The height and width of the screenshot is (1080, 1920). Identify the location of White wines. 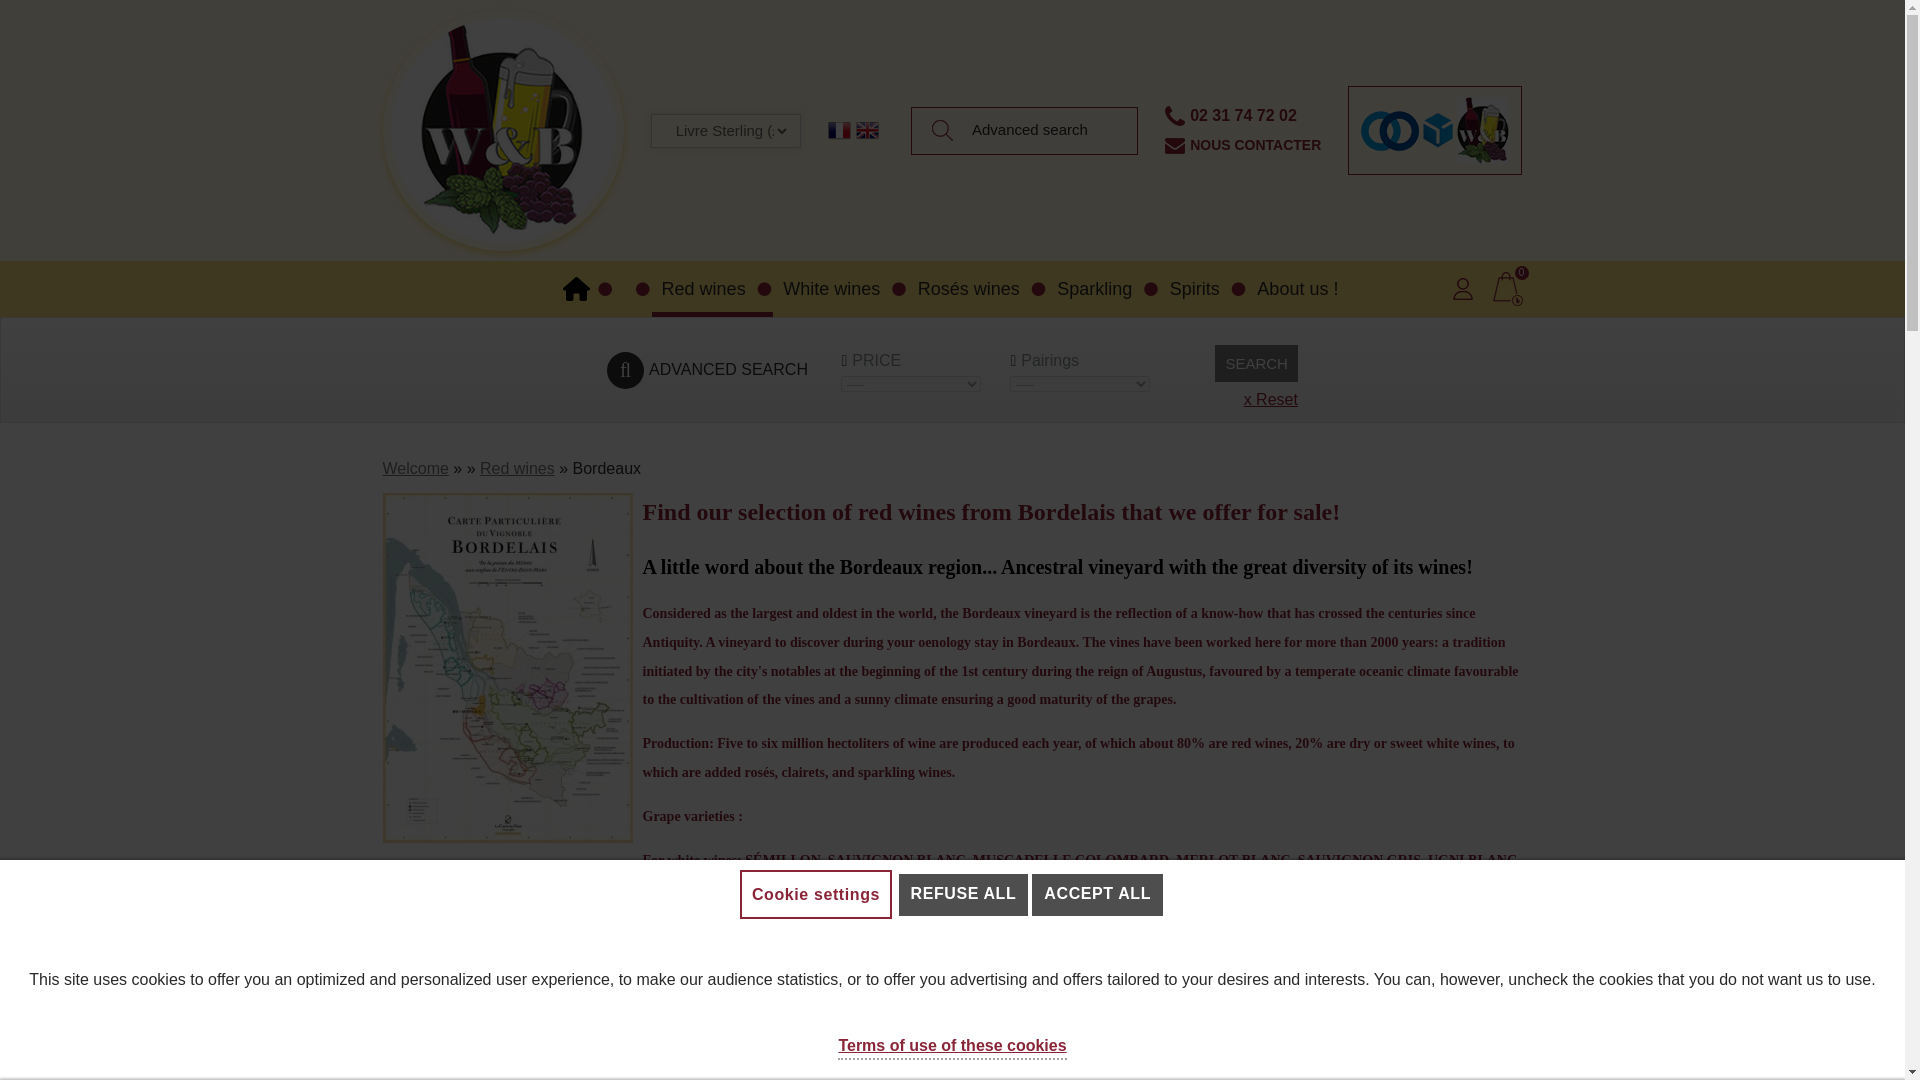
(840, 289).